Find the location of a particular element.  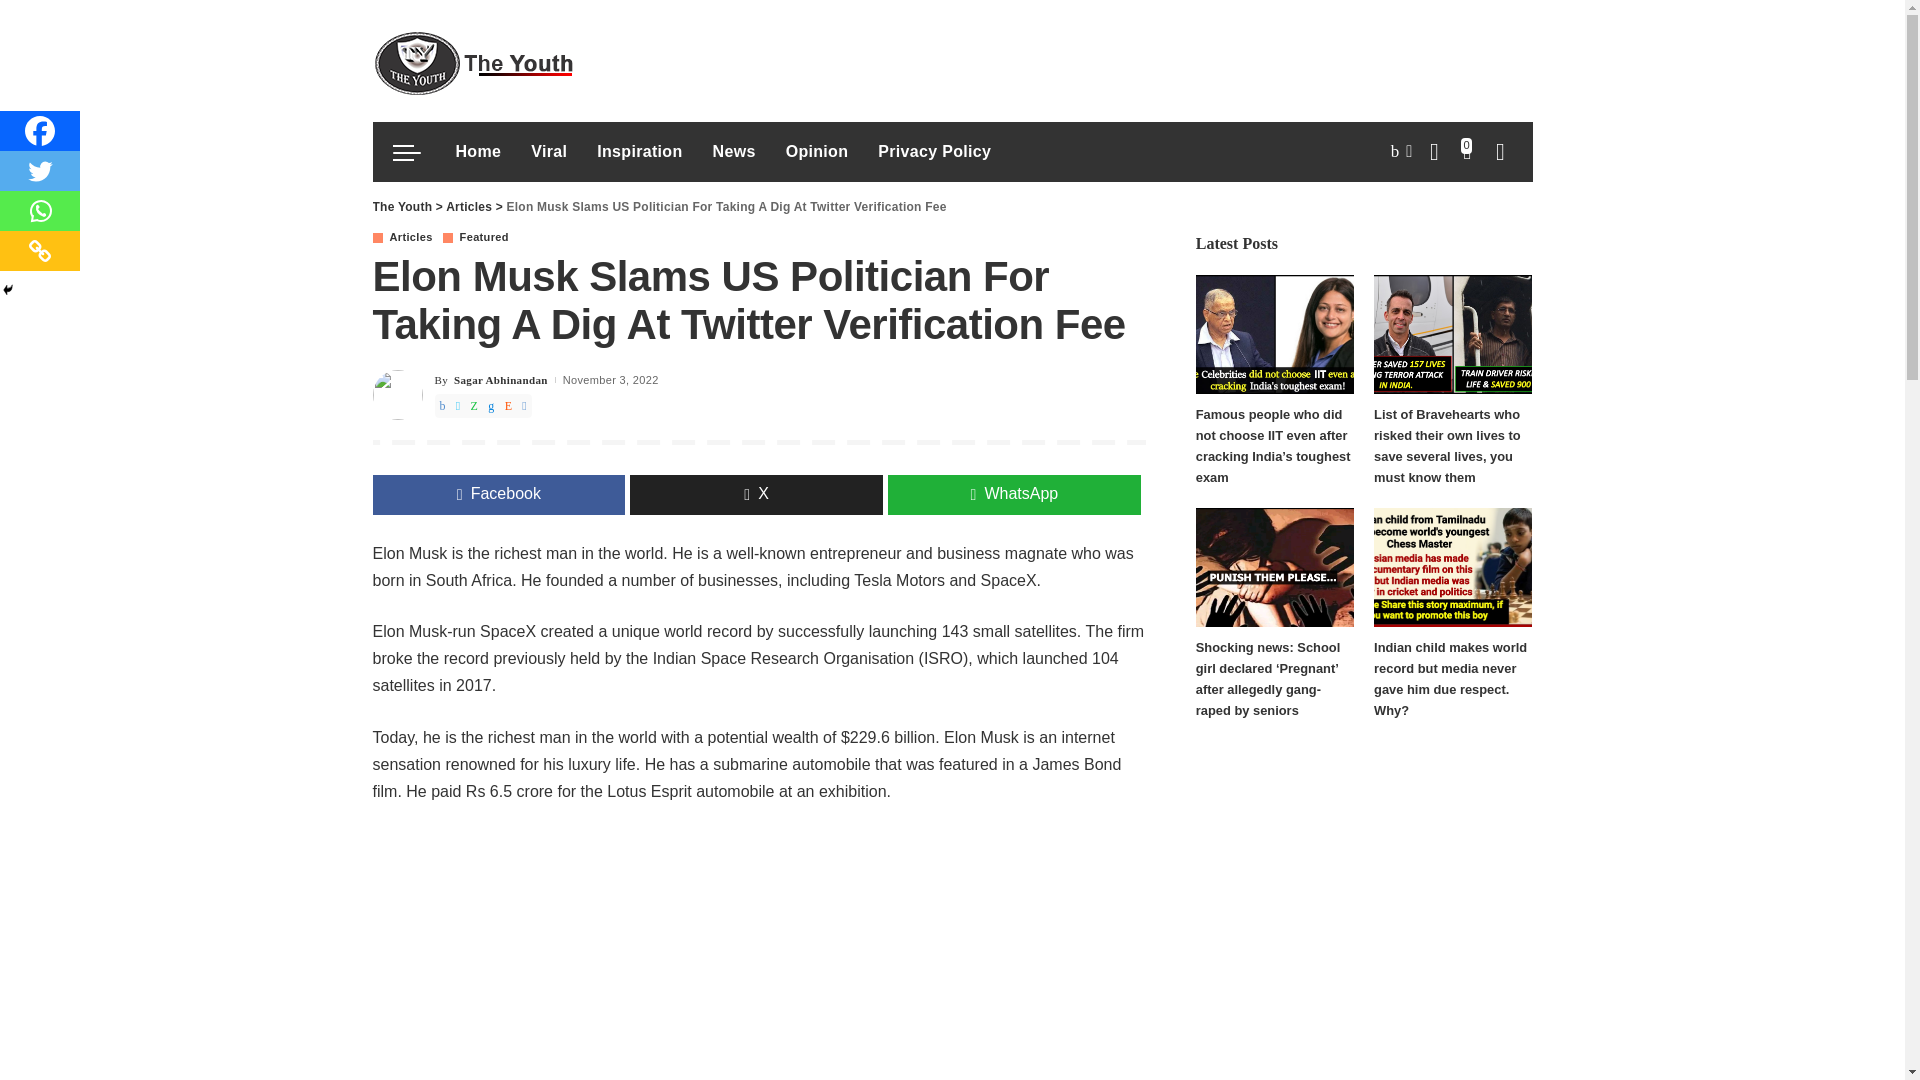

Hide is located at coordinates (8, 290).